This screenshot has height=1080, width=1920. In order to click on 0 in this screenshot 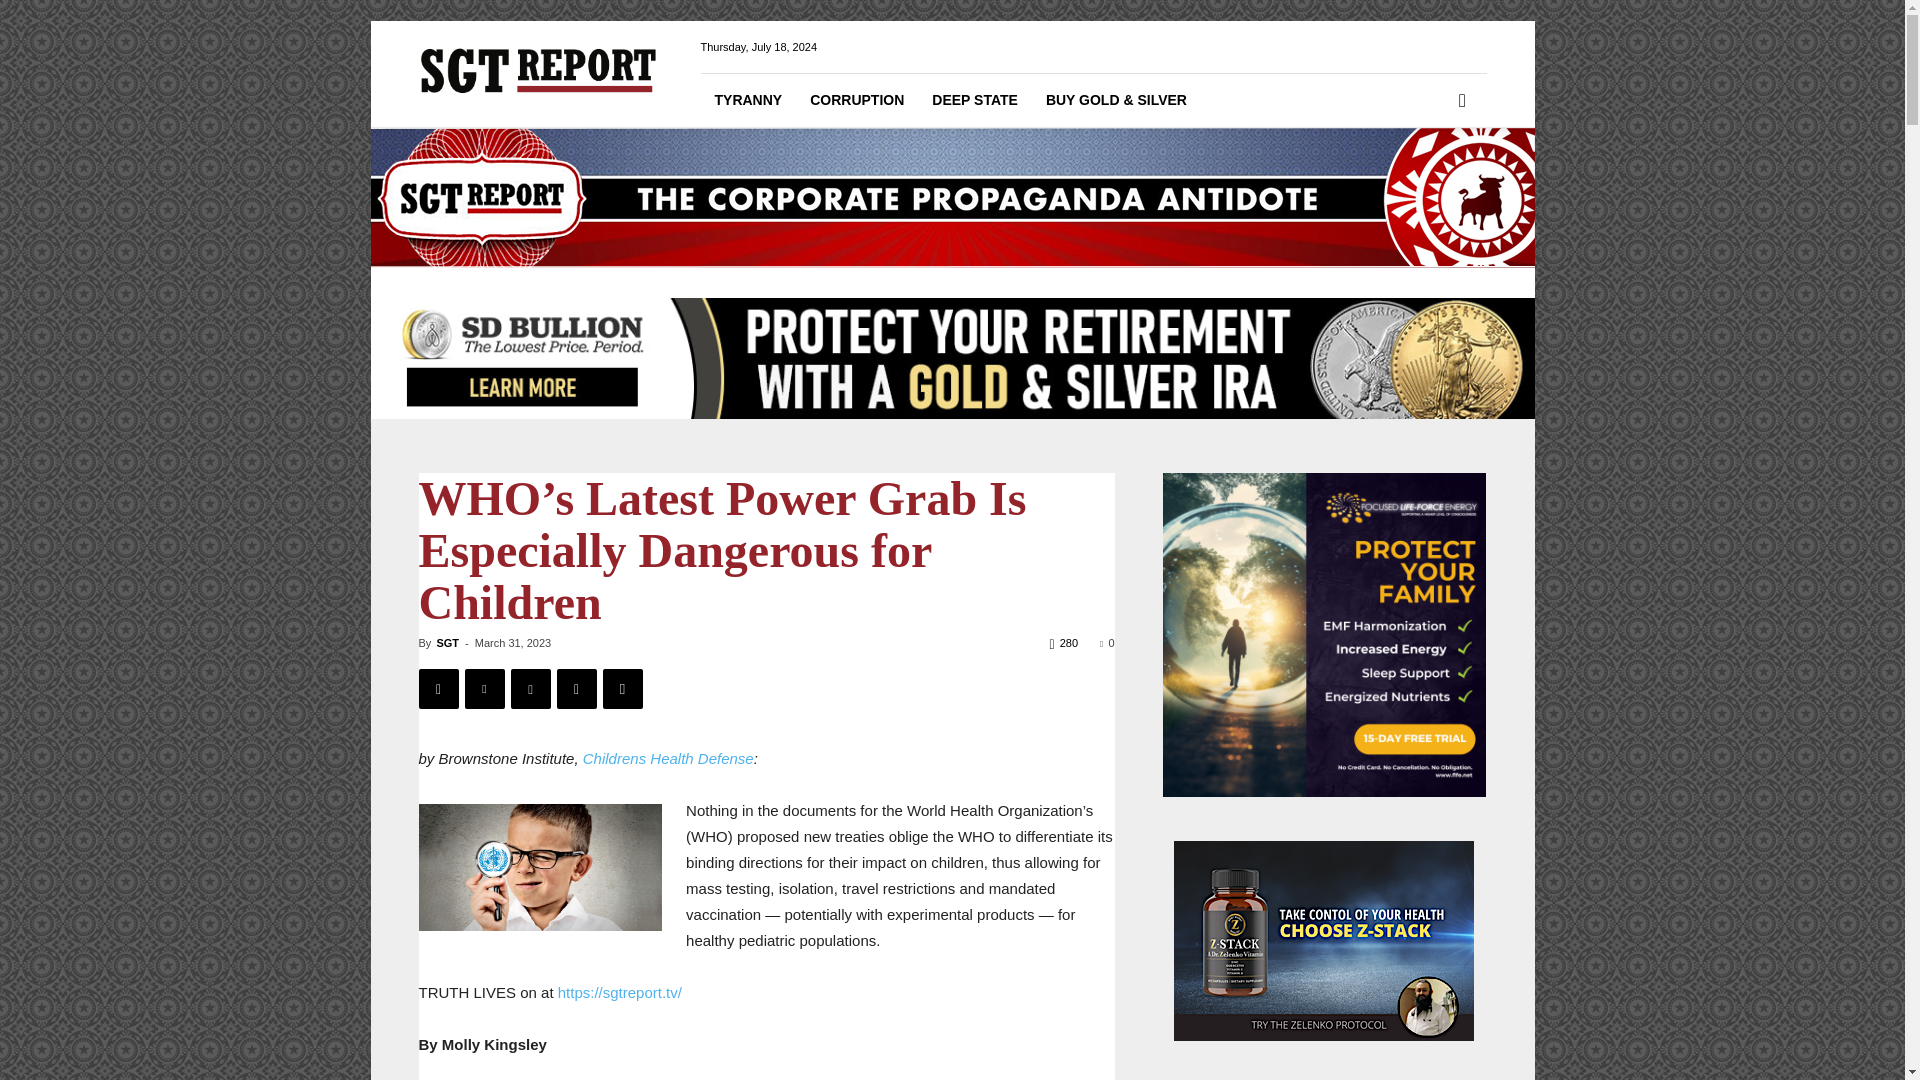, I will do `click(1106, 643)`.